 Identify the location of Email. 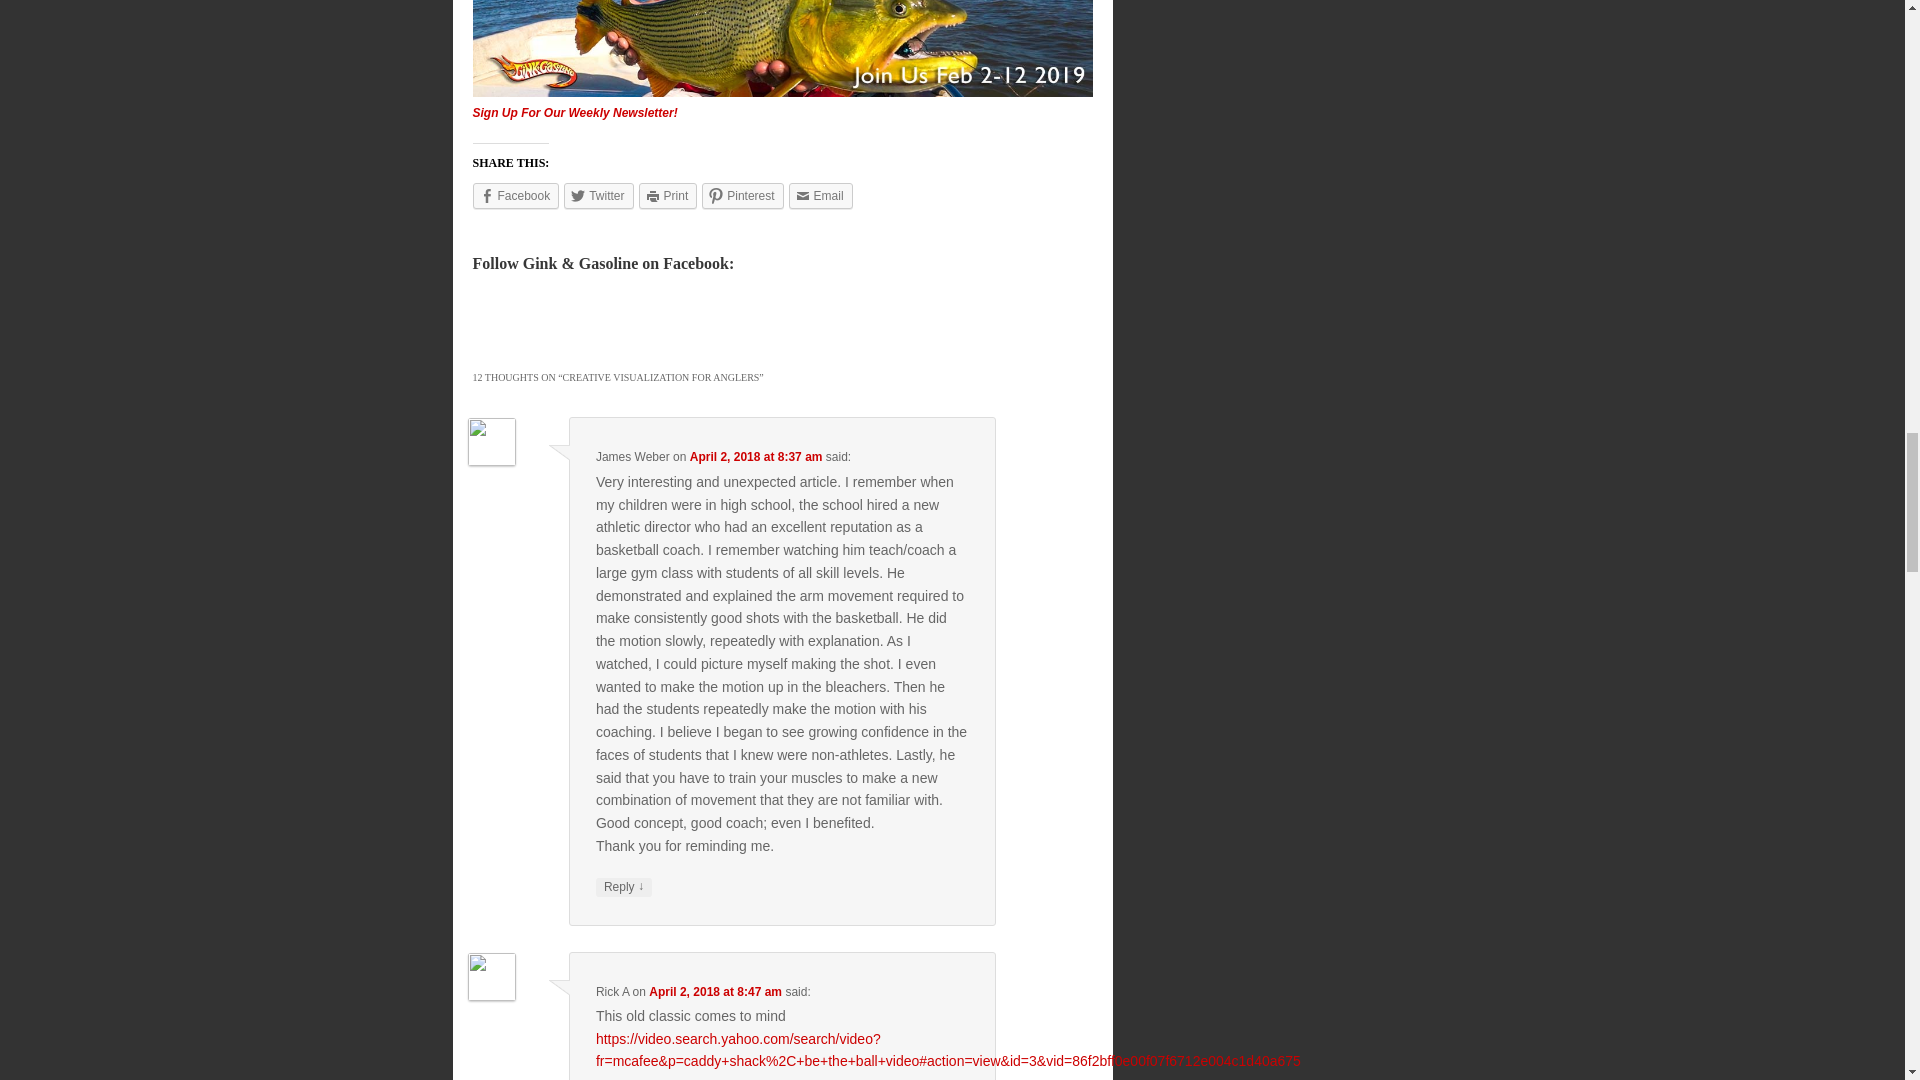
(820, 196).